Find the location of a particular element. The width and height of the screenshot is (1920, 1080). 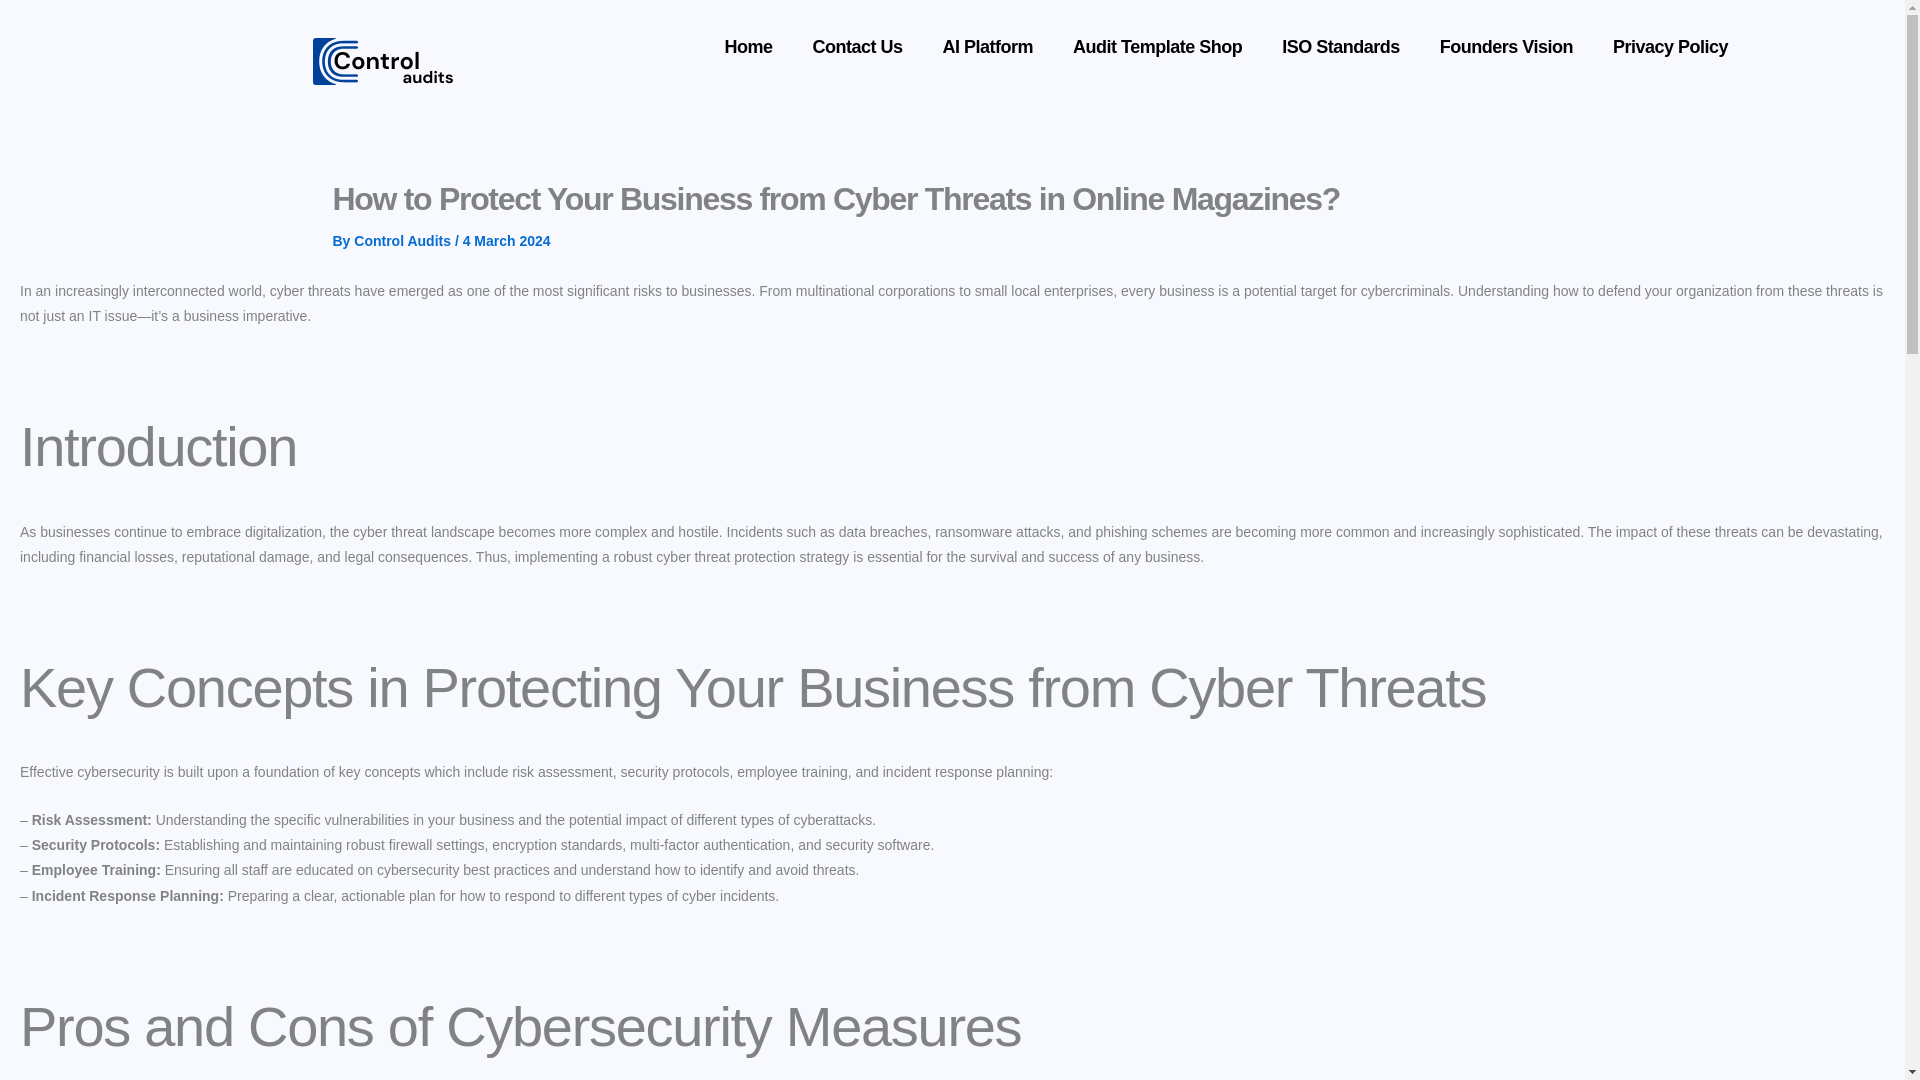

Control Audits is located at coordinates (404, 241).